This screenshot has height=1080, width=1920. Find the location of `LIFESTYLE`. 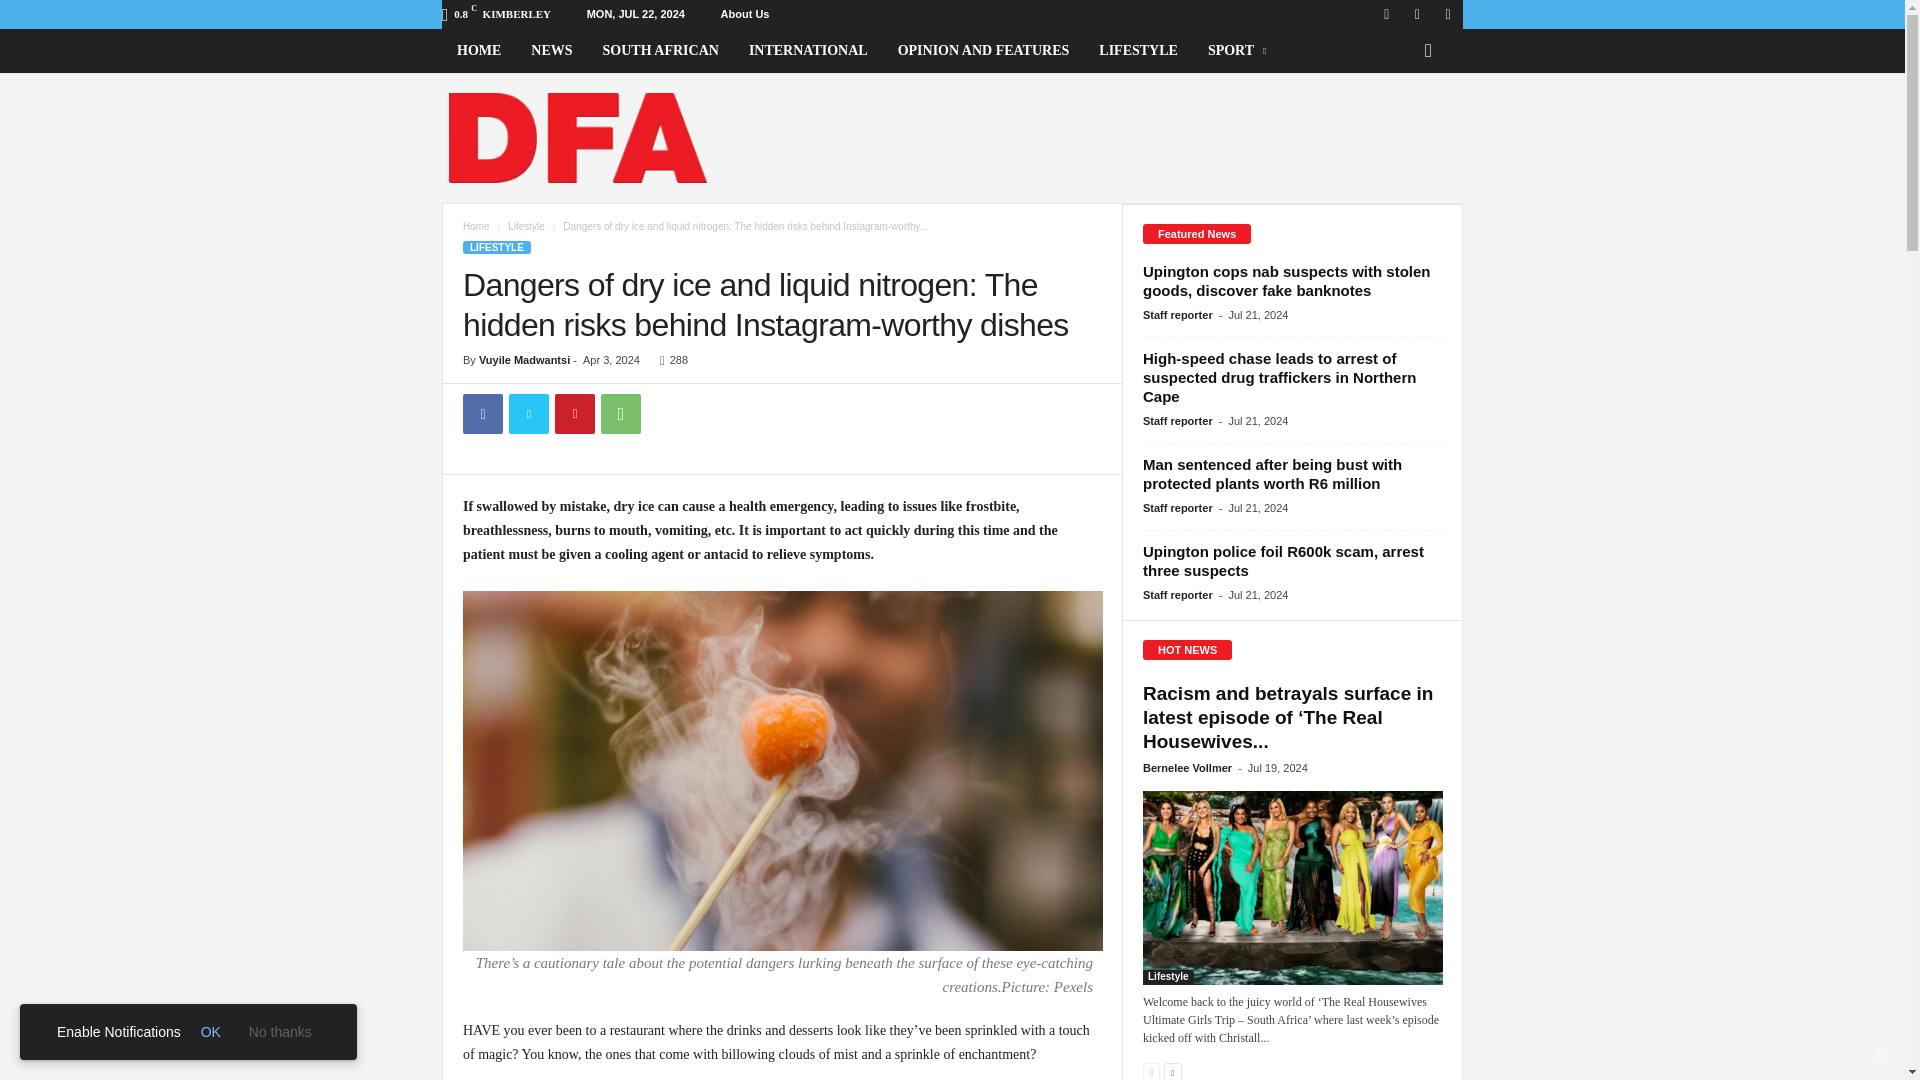

LIFESTYLE is located at coordinates (1138, 51).